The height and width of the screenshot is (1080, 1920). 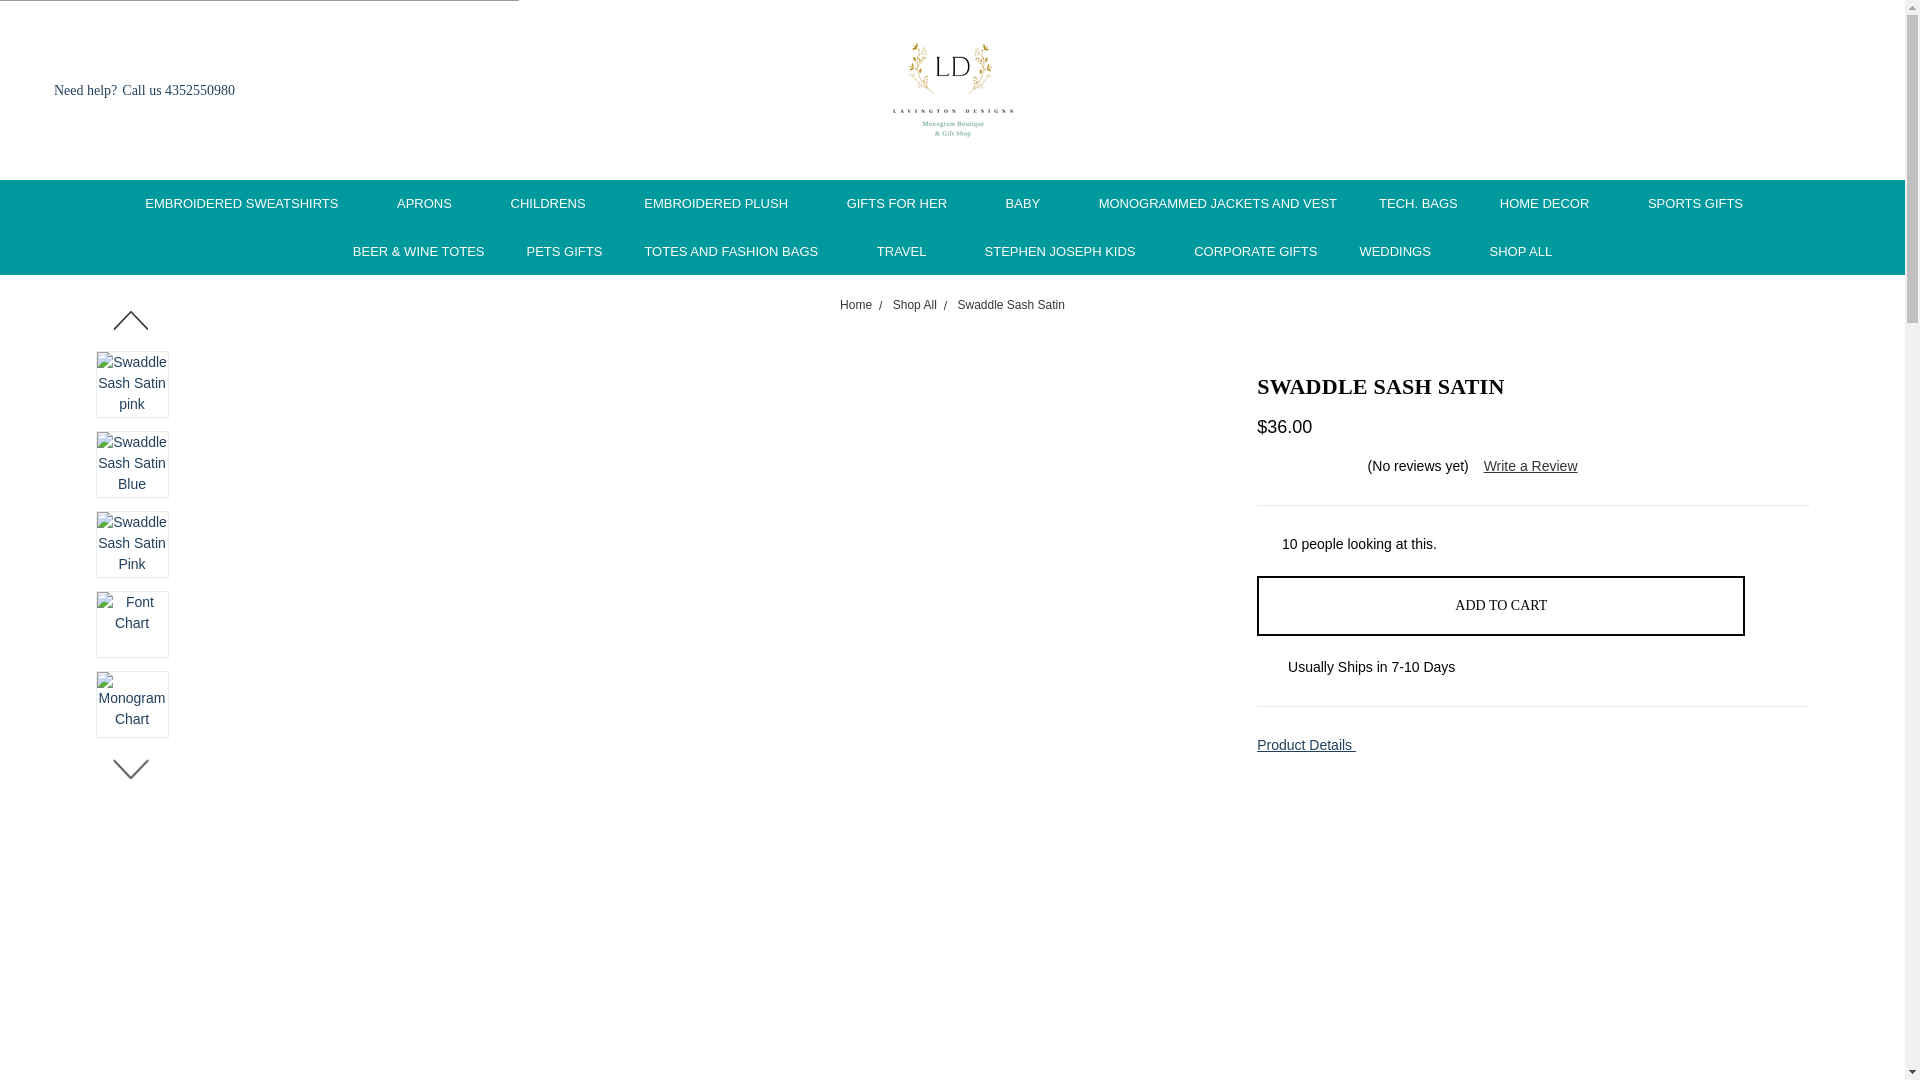 I want to click on Lavington Designs LLC, so click(x=952, y=90).